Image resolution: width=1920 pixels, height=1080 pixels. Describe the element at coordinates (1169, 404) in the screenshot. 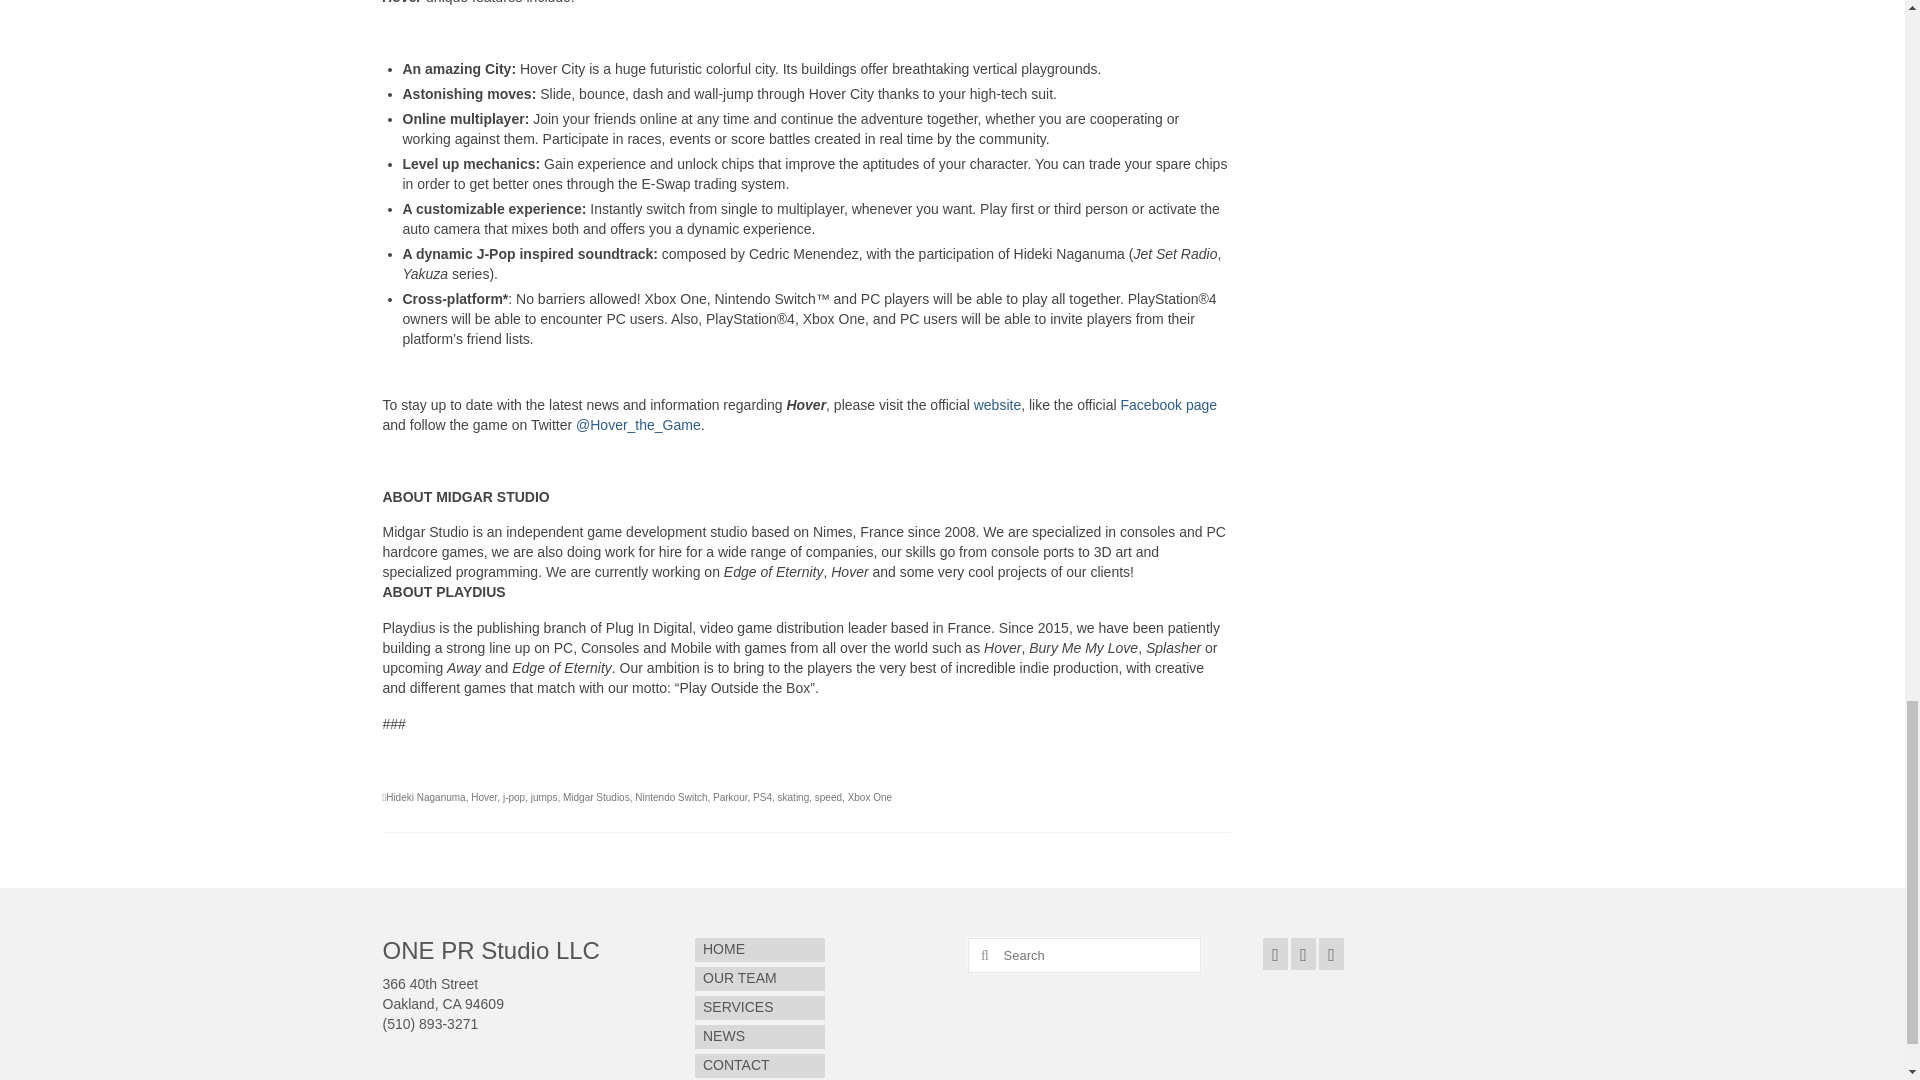

I see `Facebook page` at that location.